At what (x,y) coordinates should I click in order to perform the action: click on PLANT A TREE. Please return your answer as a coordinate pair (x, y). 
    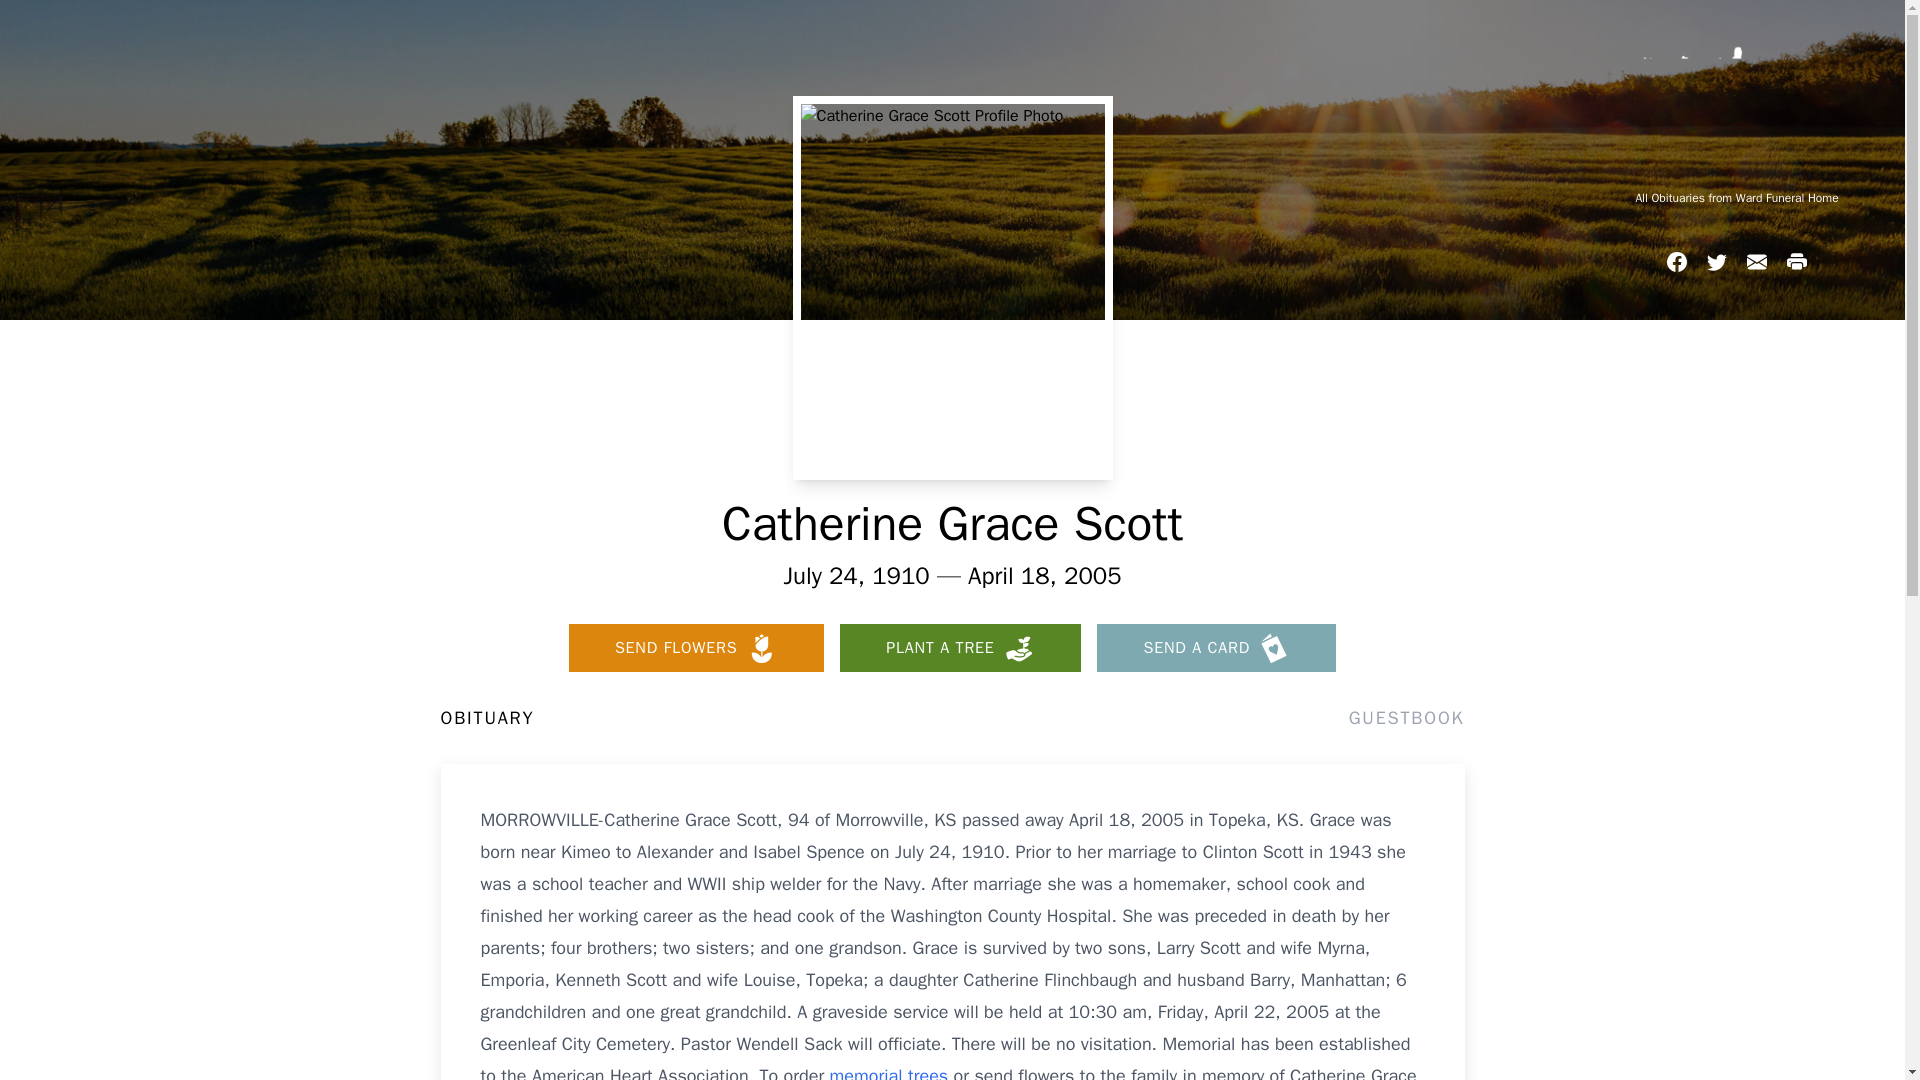
    Looking at the image, I should click on (960, 648).